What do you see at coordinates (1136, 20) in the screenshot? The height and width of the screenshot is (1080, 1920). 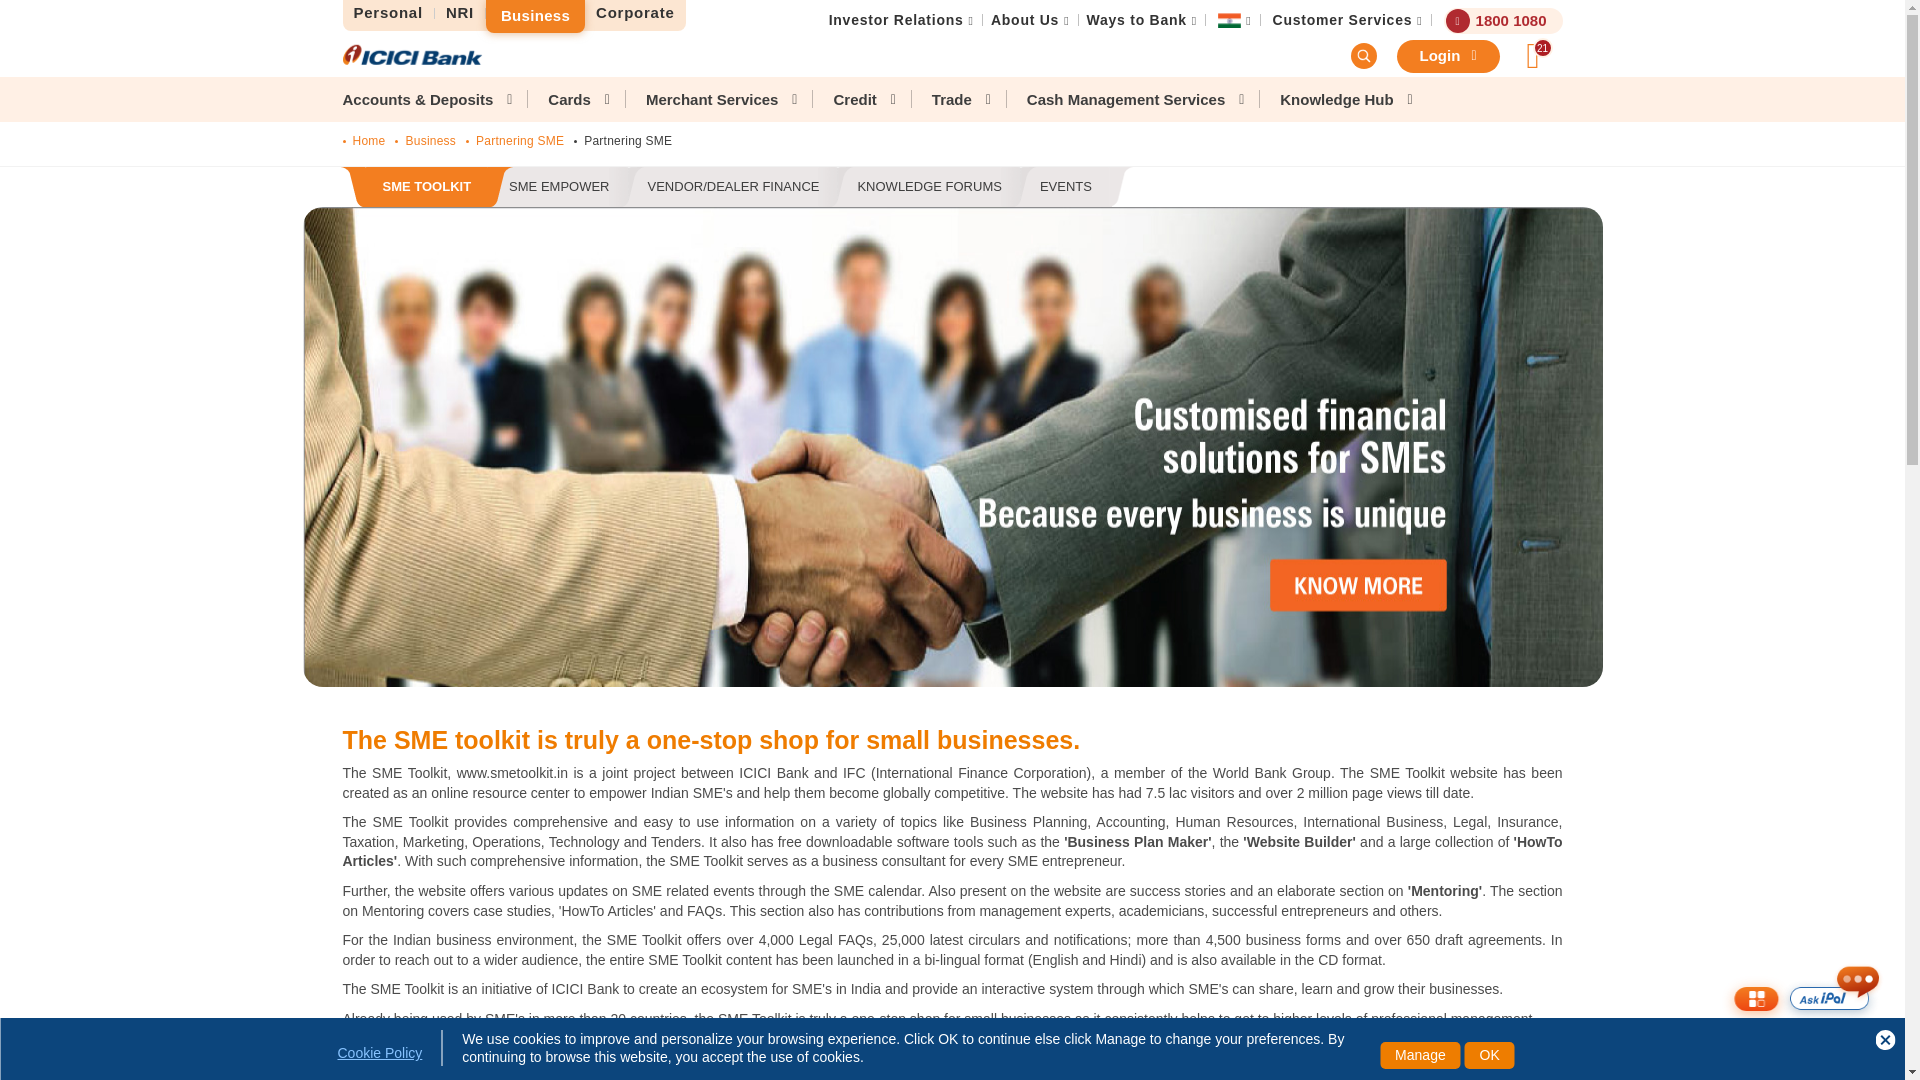 I see `Ways to Bank` at bounding box center [1136, 20].